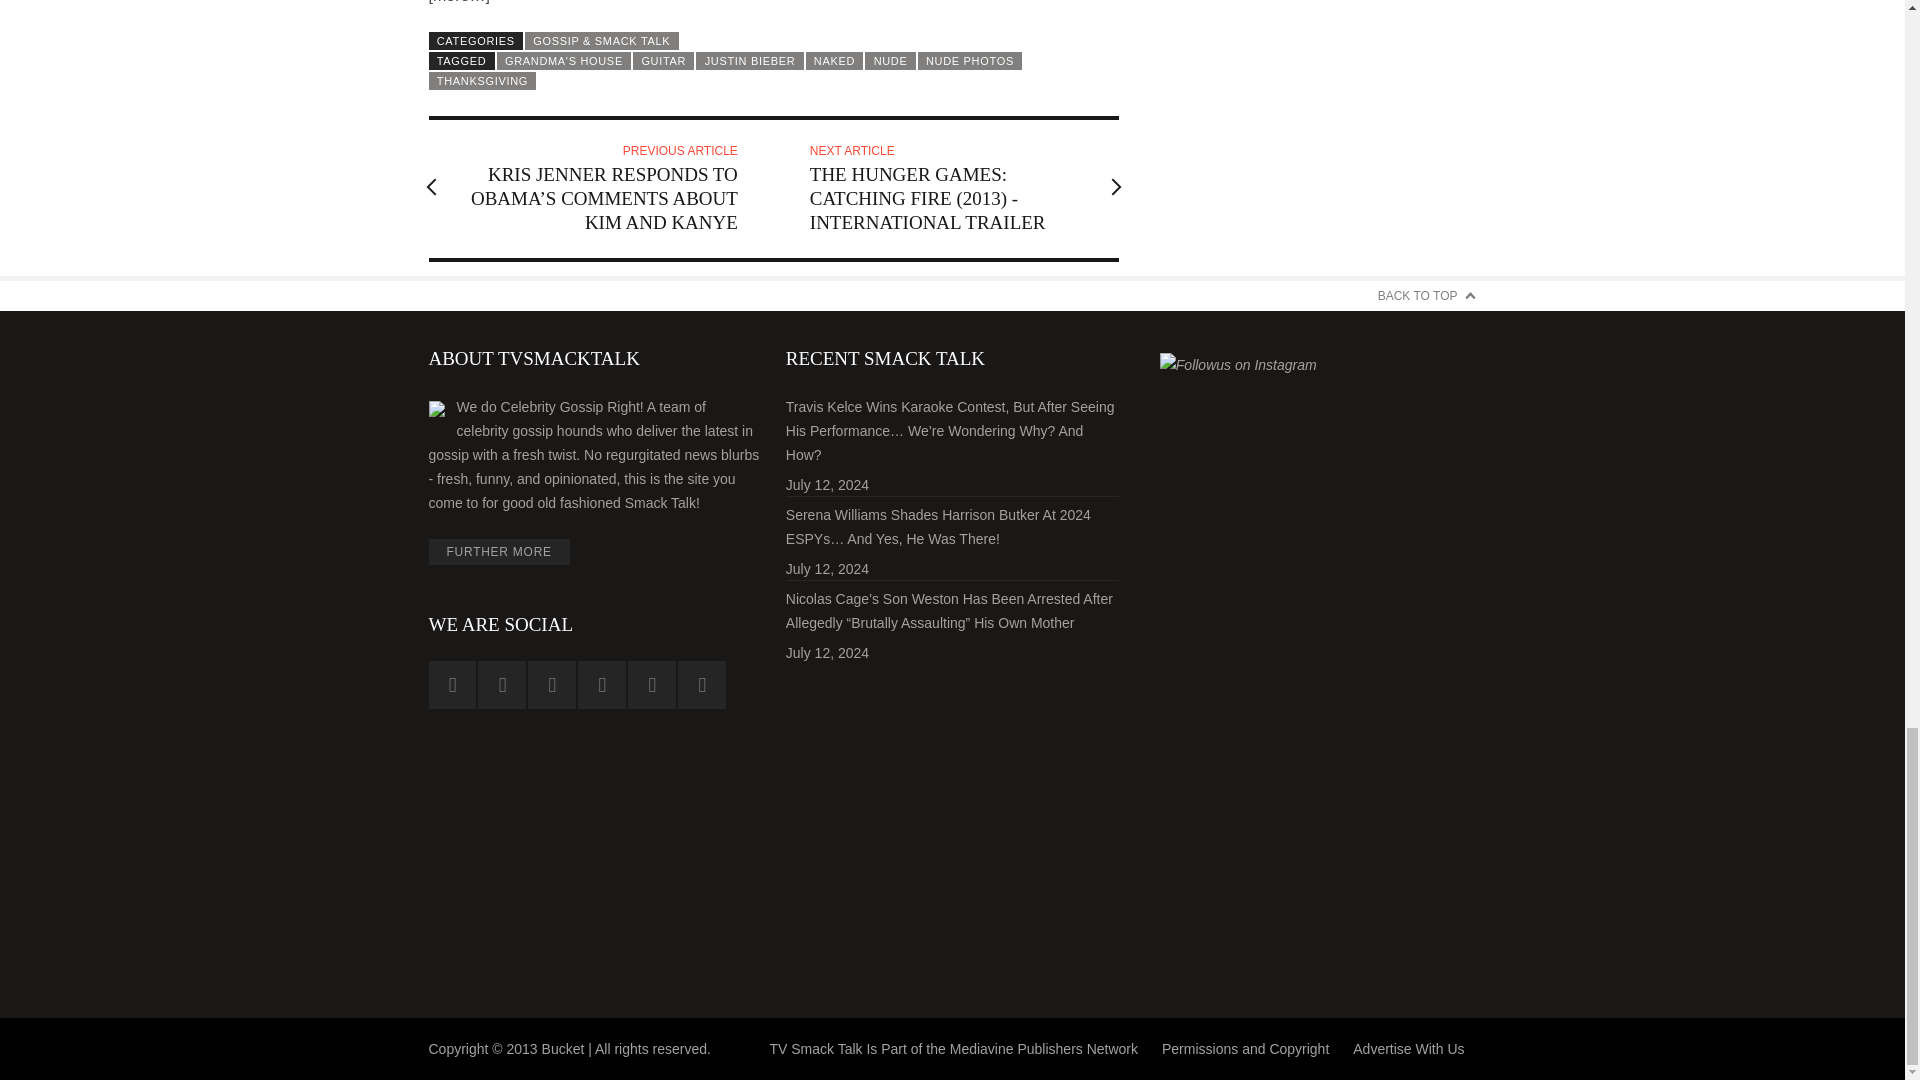 Image resolution: width=1920 pixels, height=1080 pixels. Describe the element at coordinates (482, 80) in the screenshot. I see `View all posts tagged Thanksgiving` at that location.